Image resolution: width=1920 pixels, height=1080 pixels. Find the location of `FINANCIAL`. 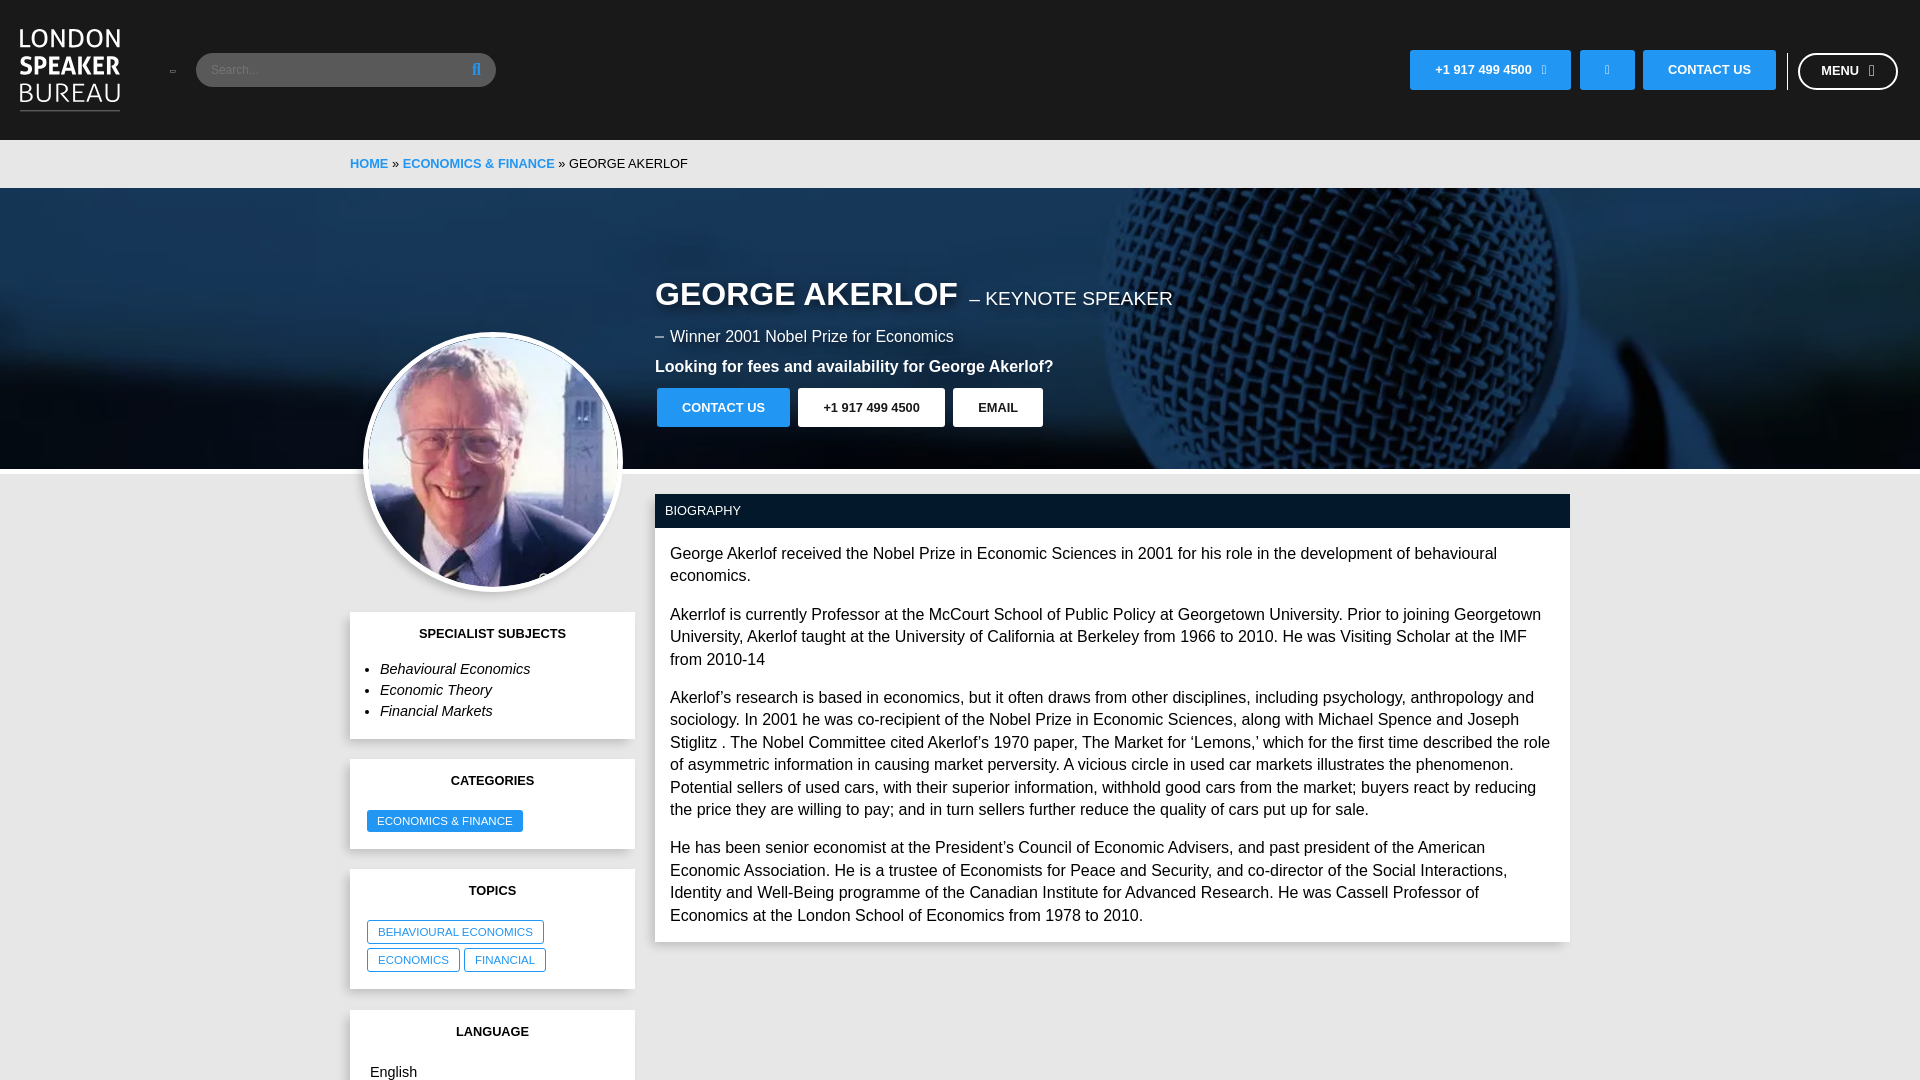

FINANCIAL is located at coordinates (504, 960).